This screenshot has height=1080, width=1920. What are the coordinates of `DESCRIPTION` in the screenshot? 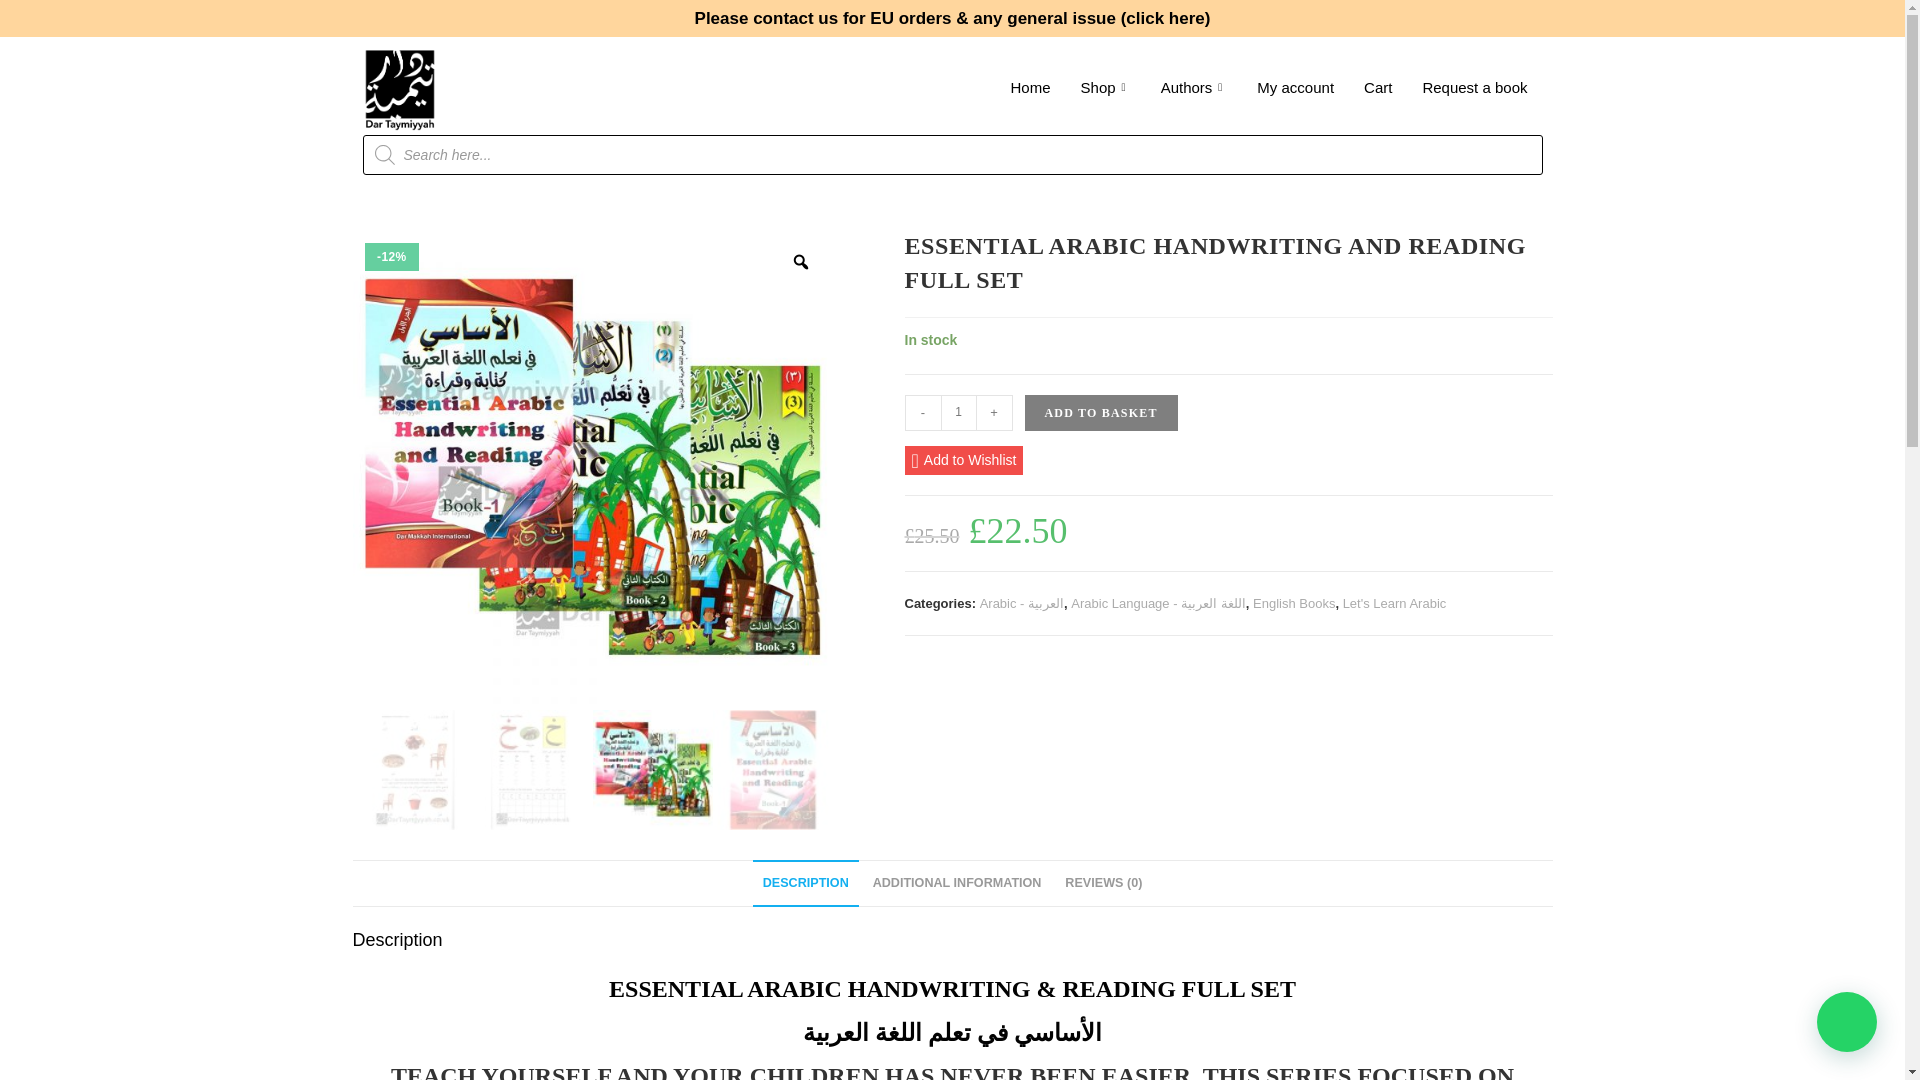 It's located at (805, 883).